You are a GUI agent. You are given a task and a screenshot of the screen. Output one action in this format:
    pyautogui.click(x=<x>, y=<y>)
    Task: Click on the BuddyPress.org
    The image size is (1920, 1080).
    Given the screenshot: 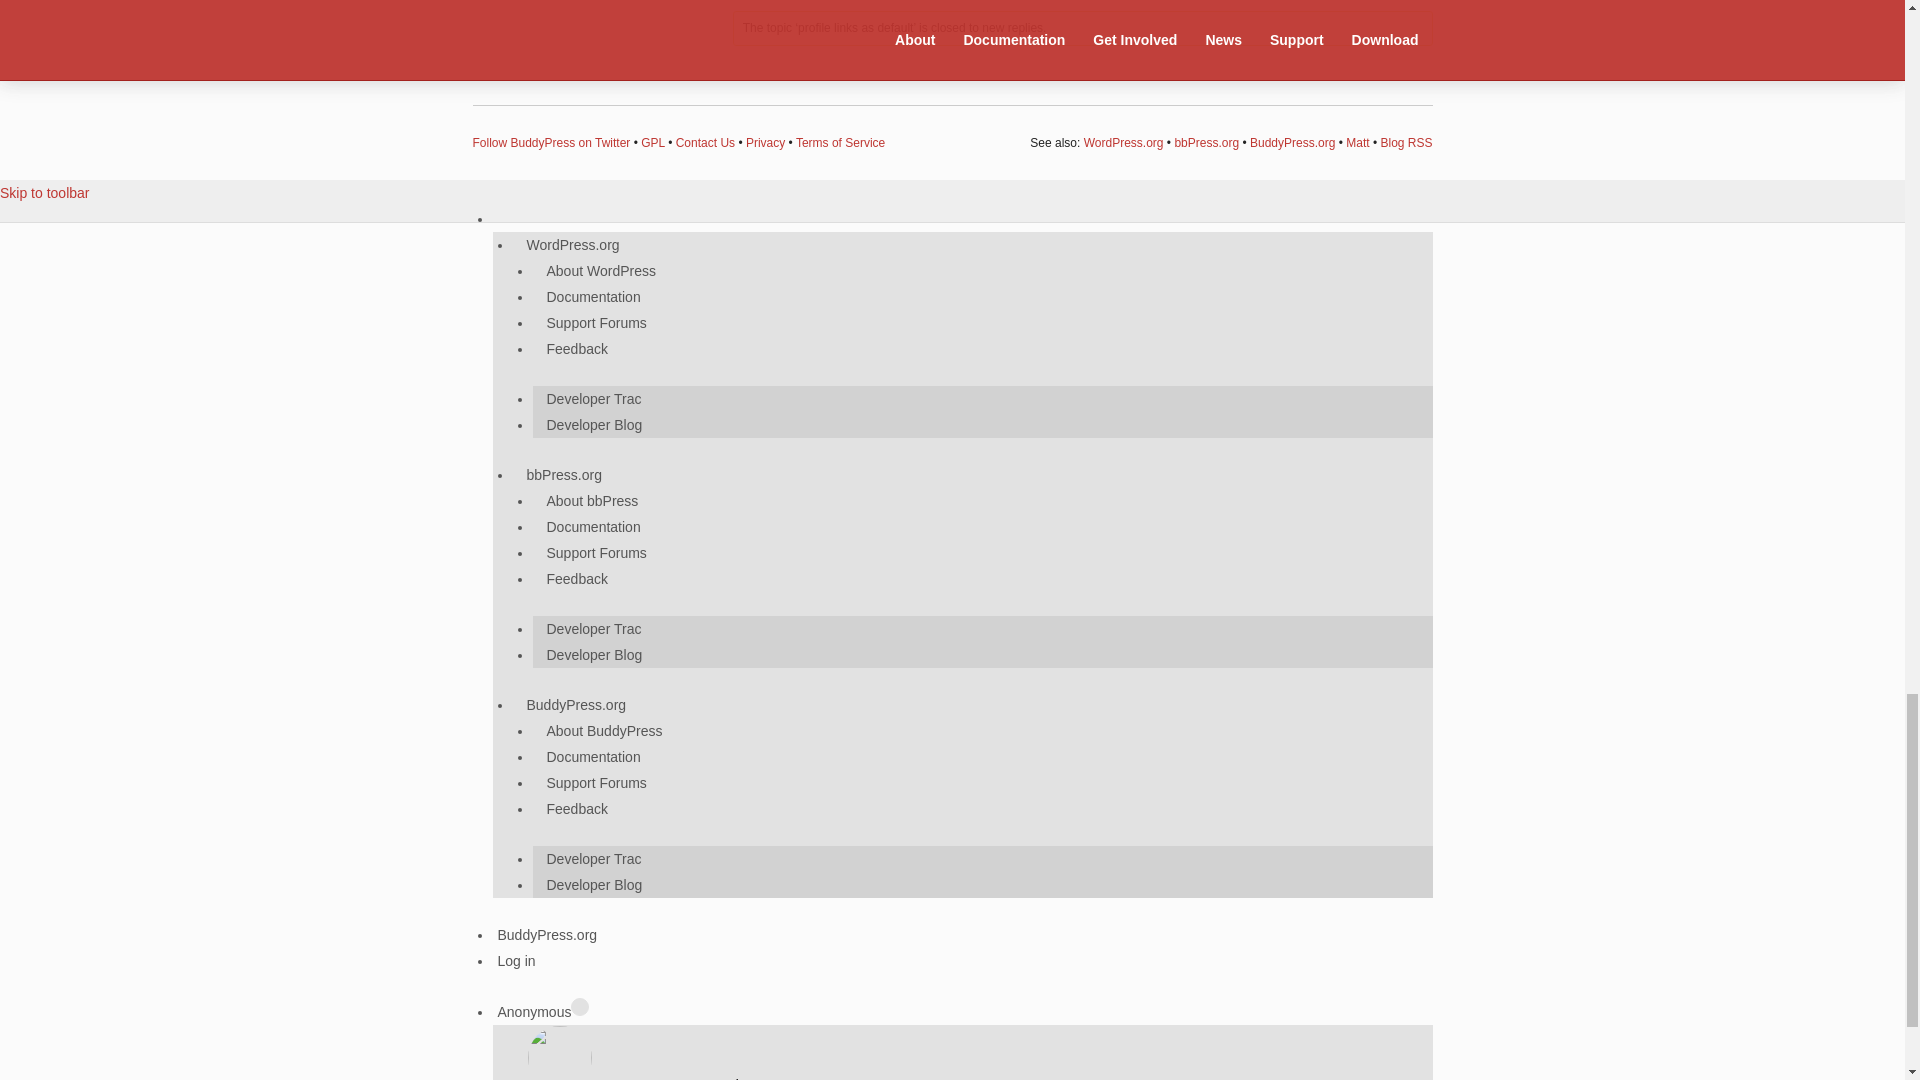 What is the action you would take?
    pyautogui.click(x=1292, y=143)
    